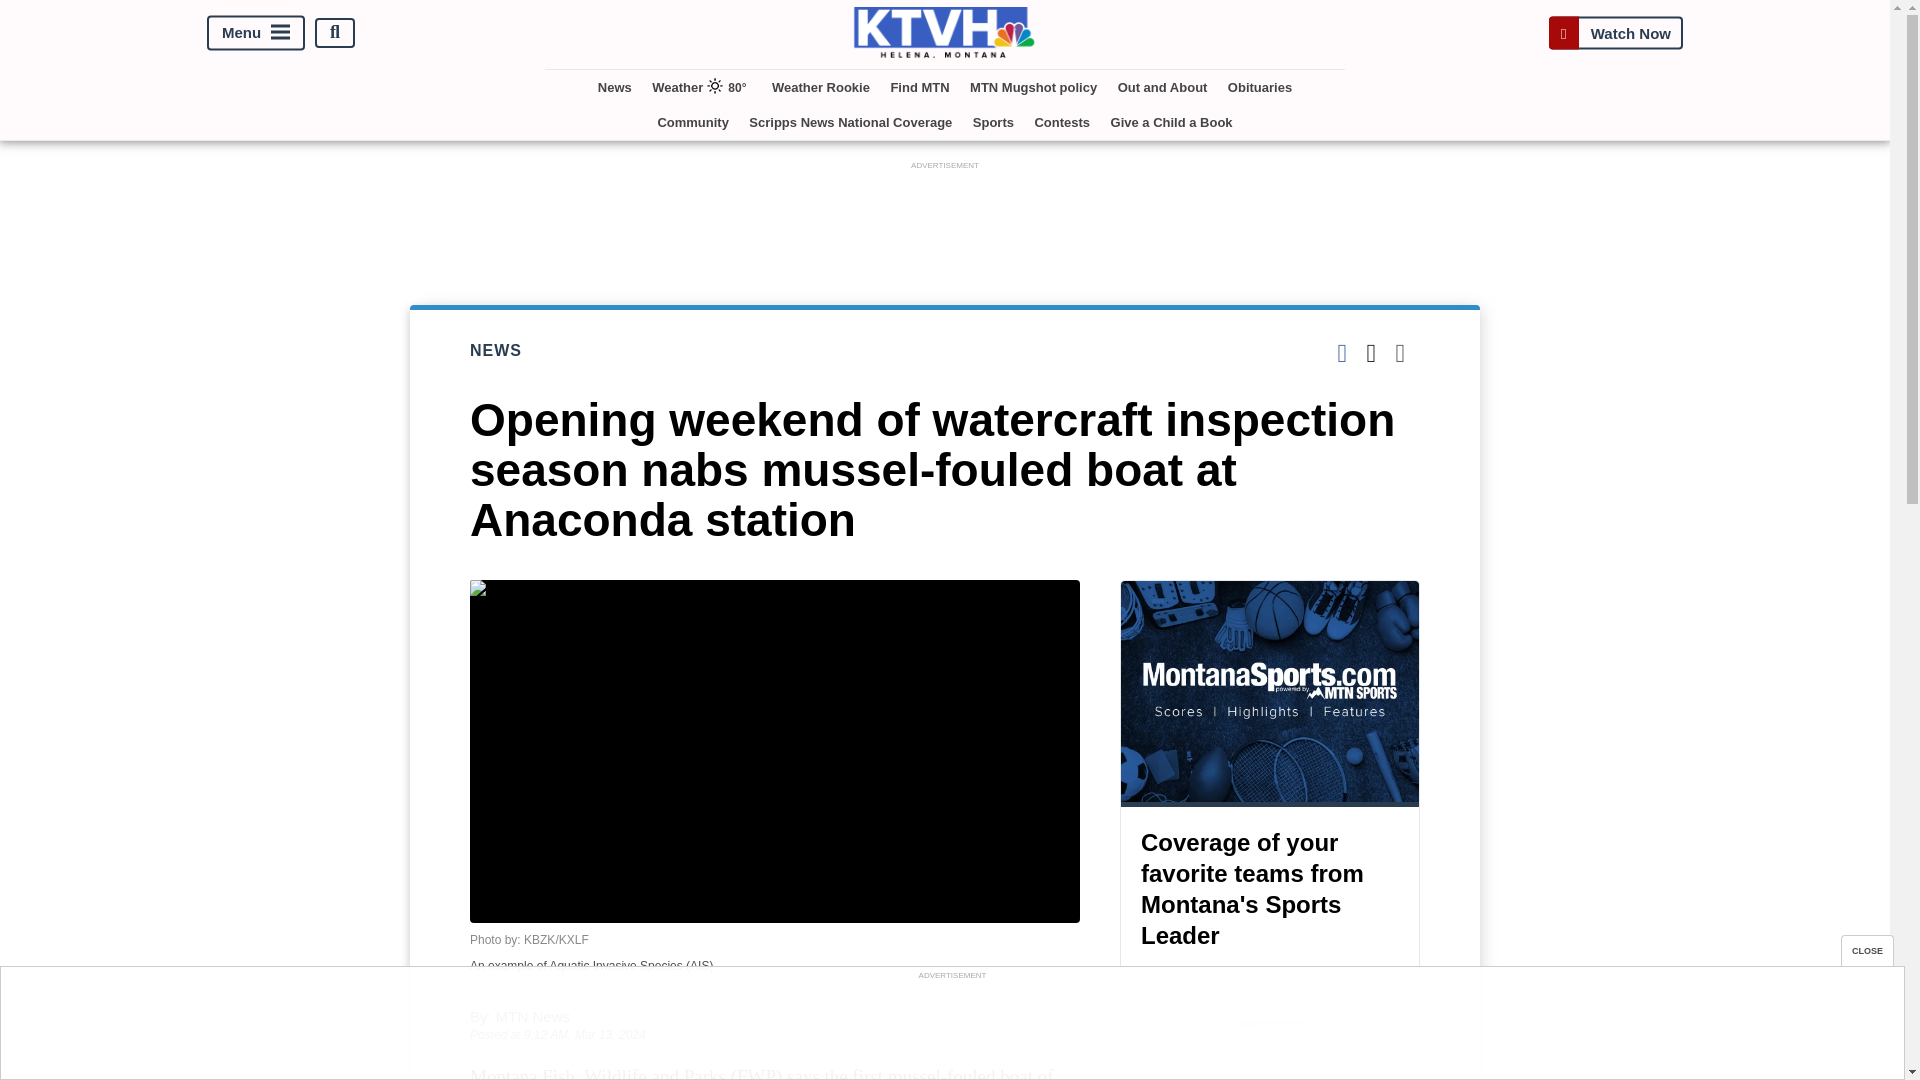 The height and width of the screenshot is (1080, 1920). Describe the element at coordinates (1270, 1056) in the screenshot. I see `3rd party ad content` at that location.